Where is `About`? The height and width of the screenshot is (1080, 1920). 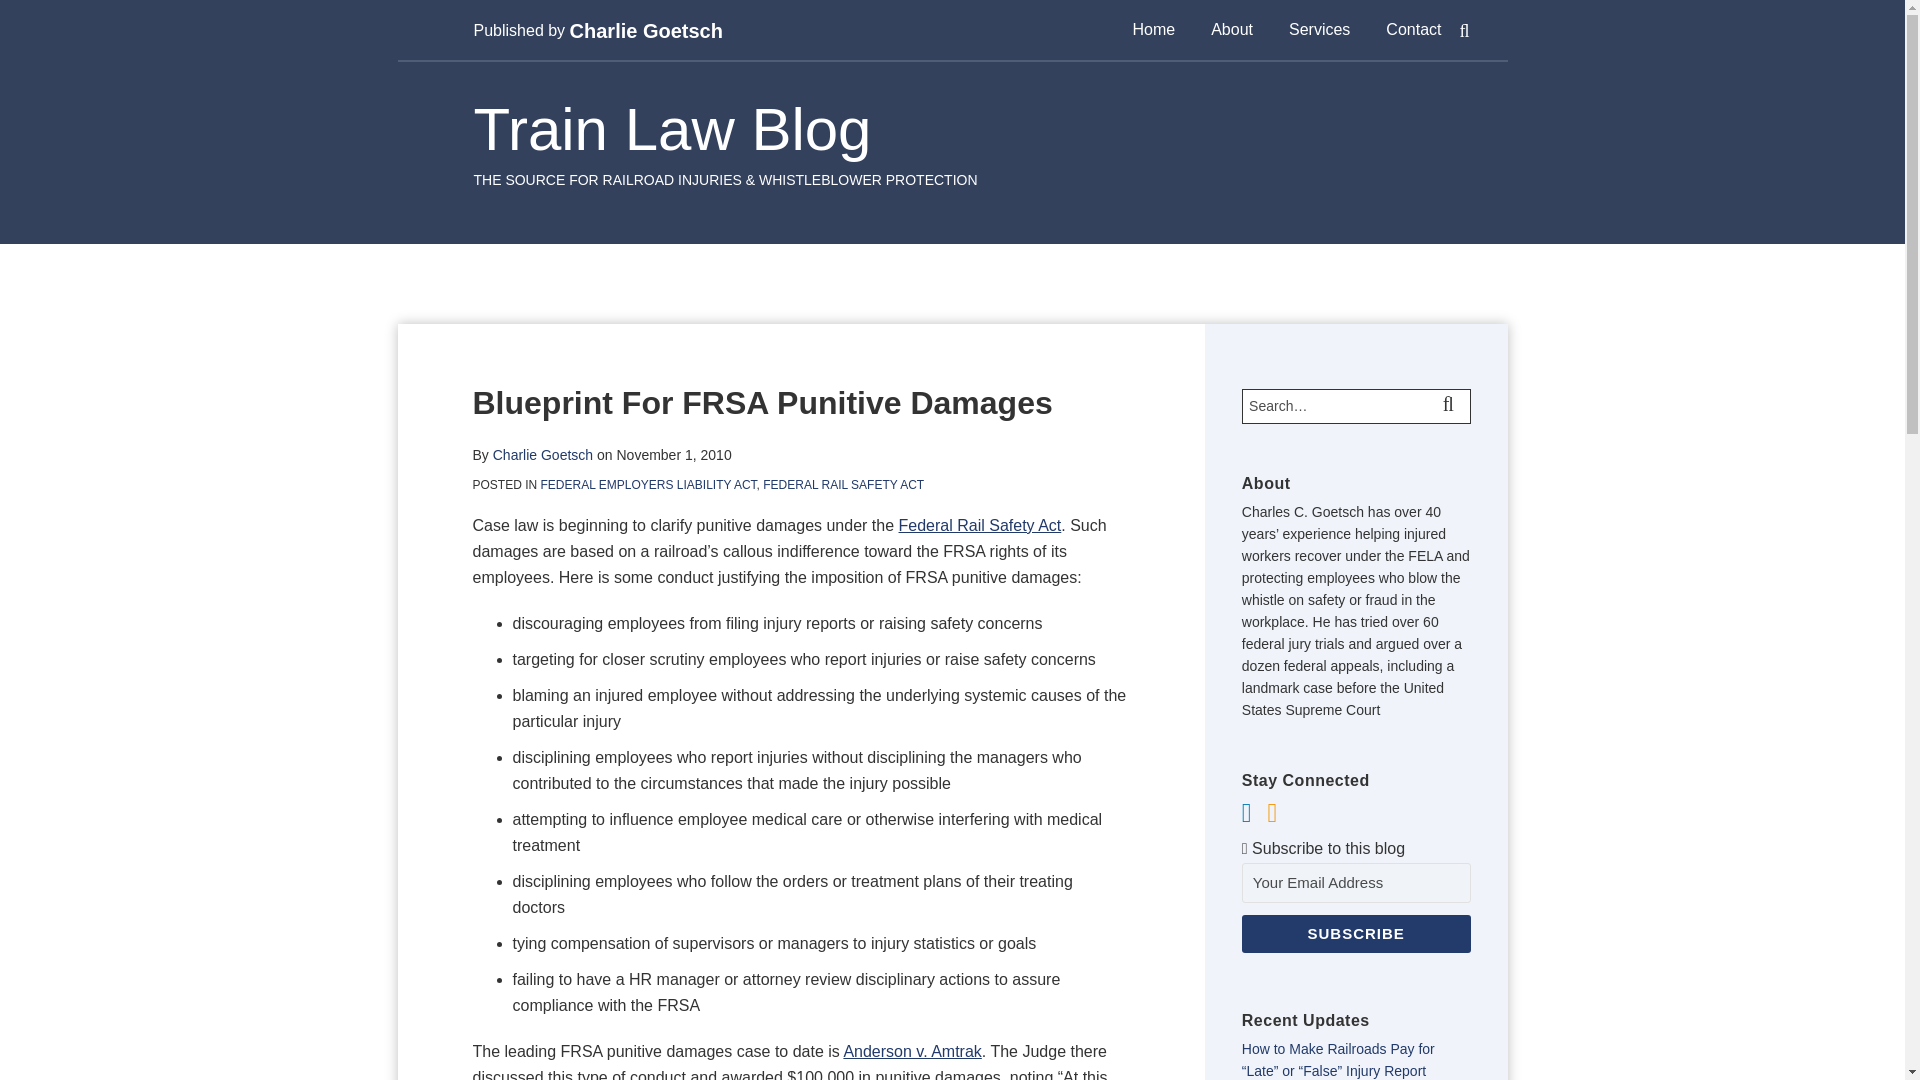
About is located at coordinates (1232, 30).